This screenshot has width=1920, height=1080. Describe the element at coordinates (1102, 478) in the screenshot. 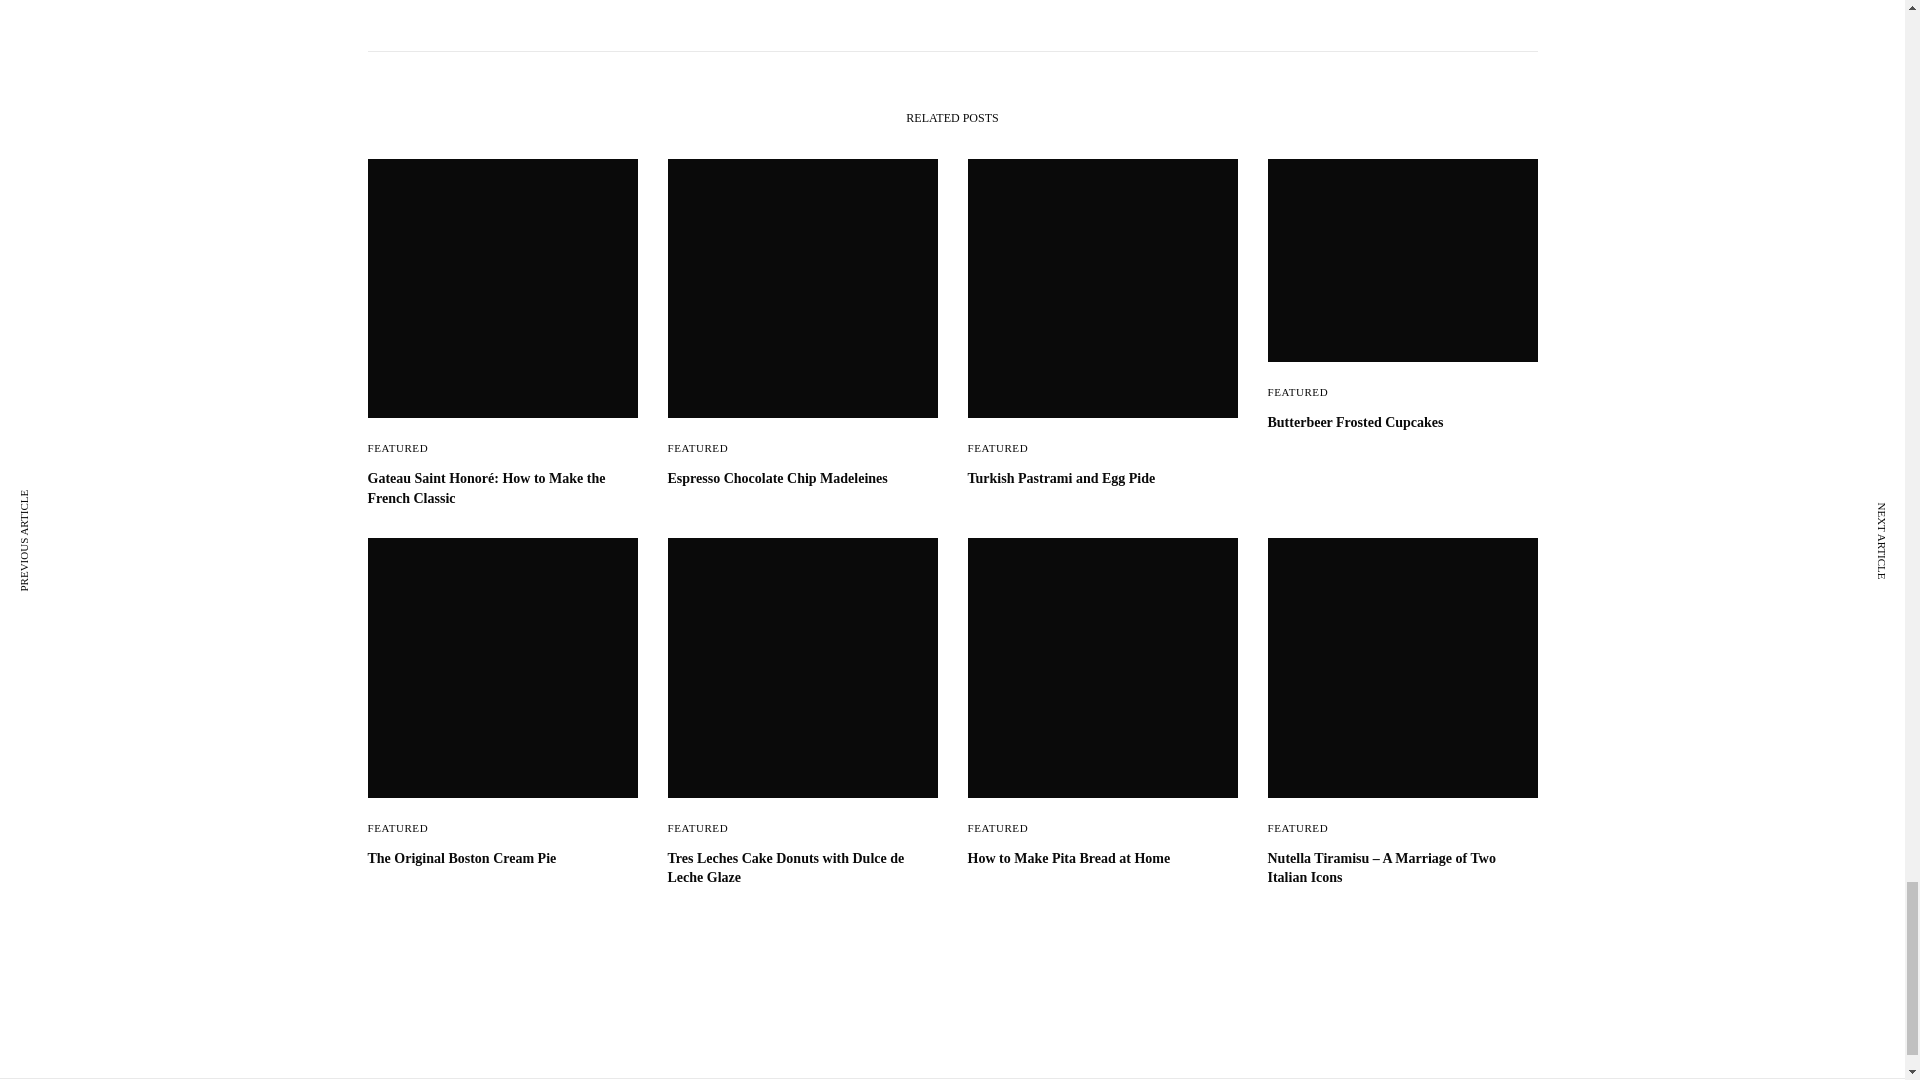

I see `Turkish Pastrami and Egg Pide` at that location.